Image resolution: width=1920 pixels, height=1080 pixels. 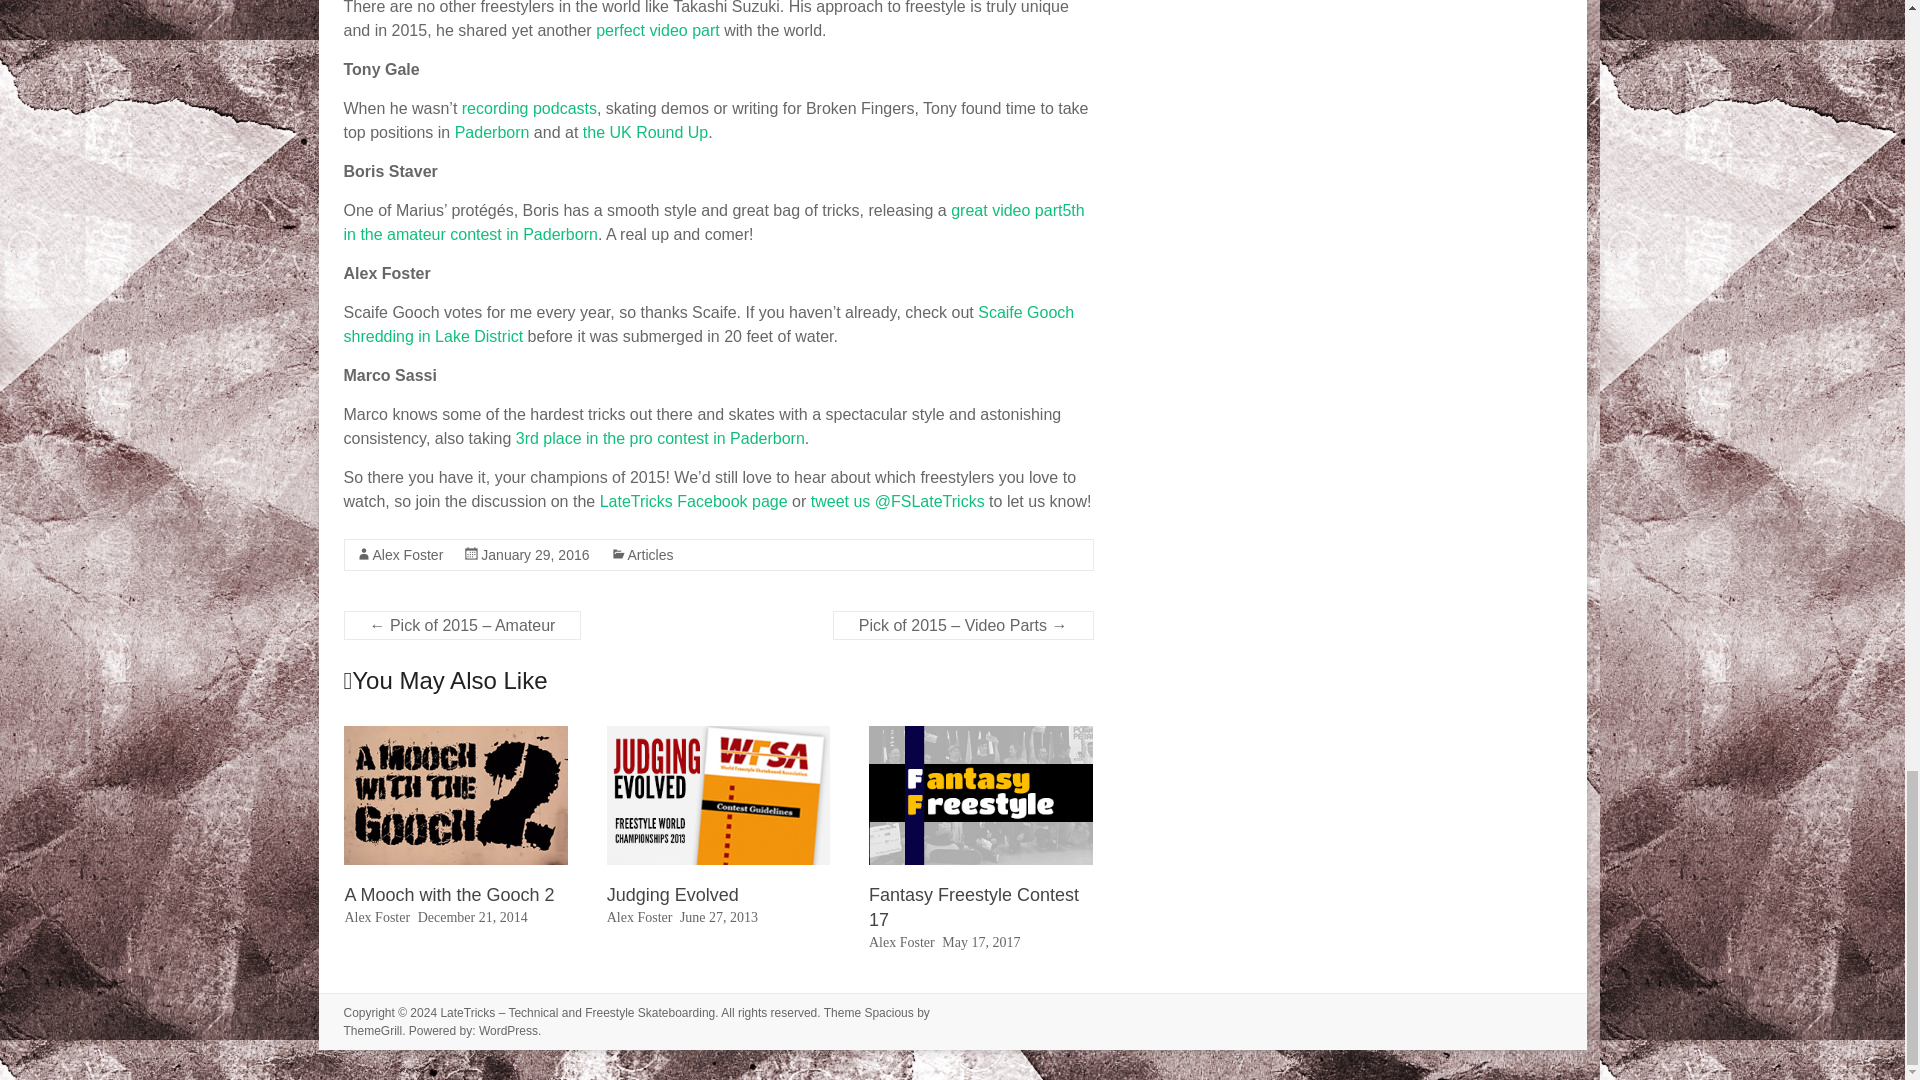 I want to click on Fantasy Freestyle Contest 17, so click(x=980, y=795).